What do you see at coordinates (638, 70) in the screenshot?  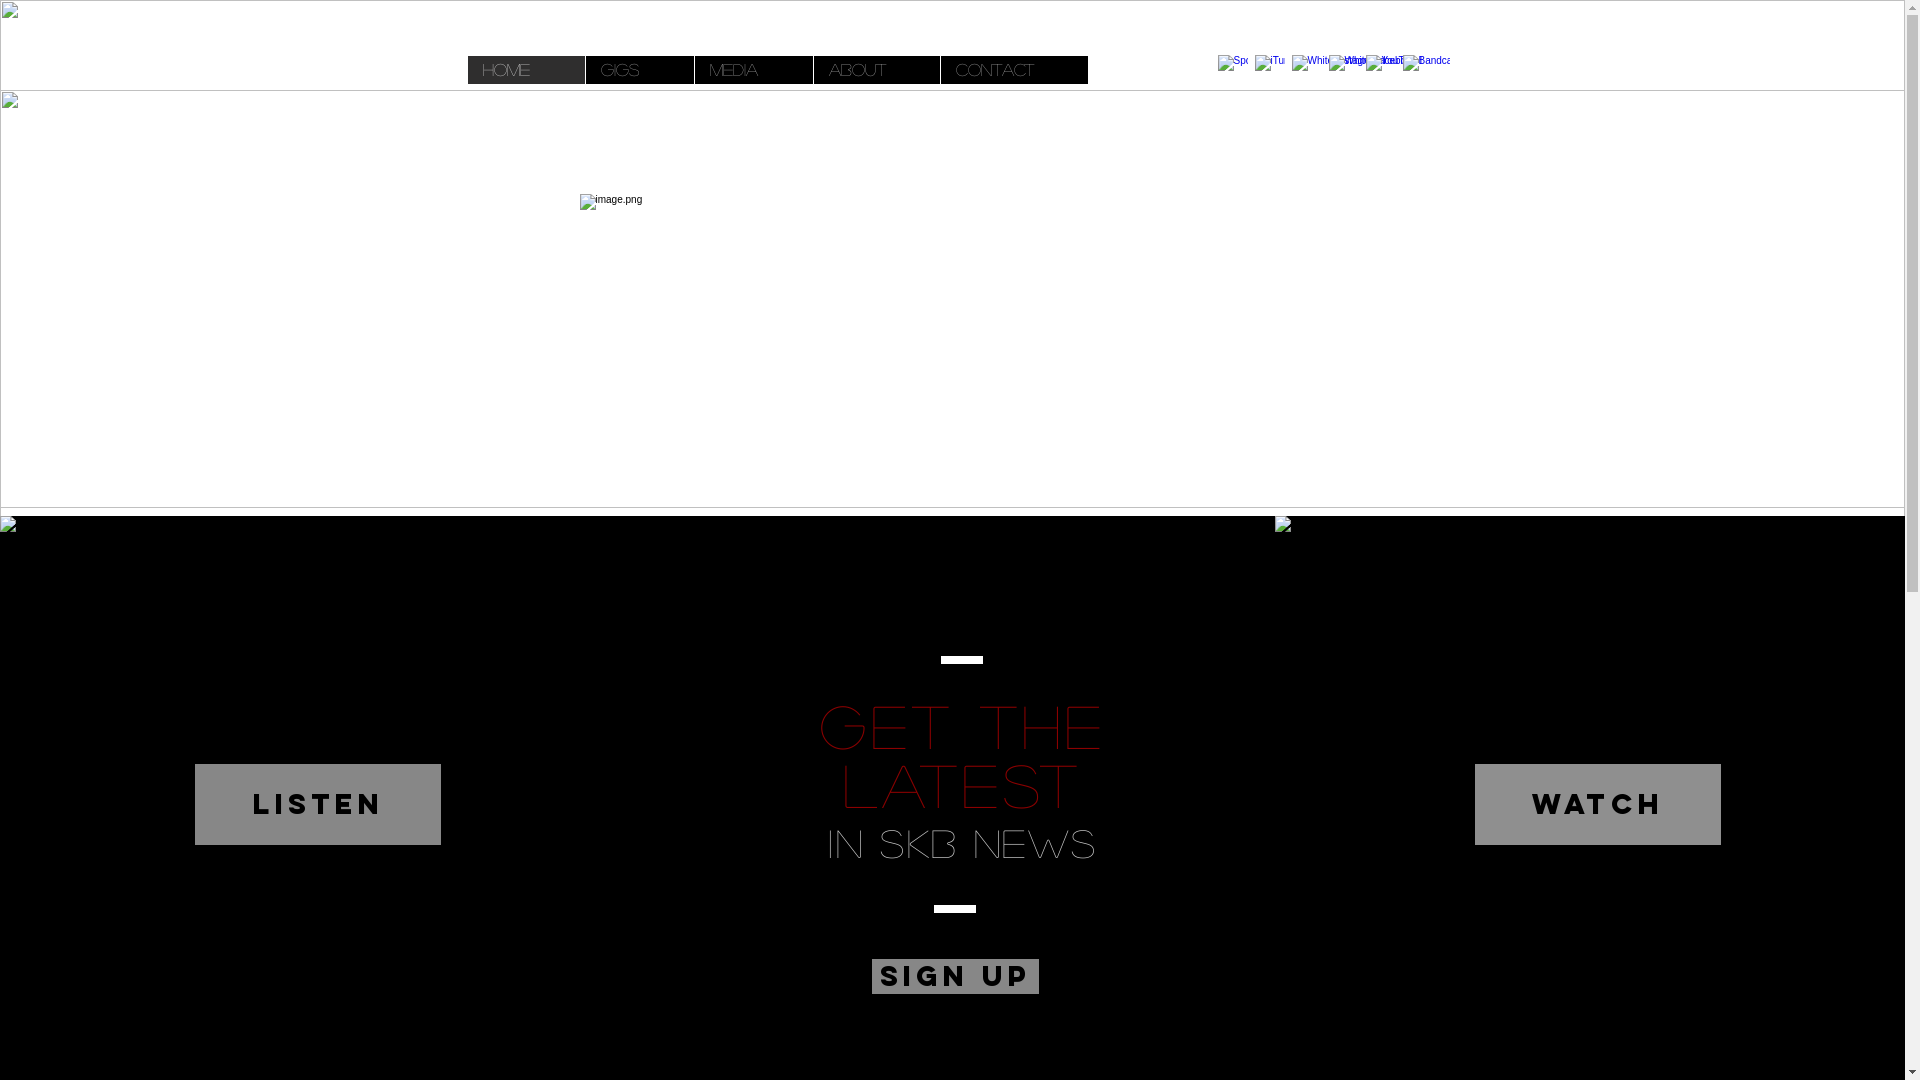 I see `GIGS` at bounding box center [638, 70].